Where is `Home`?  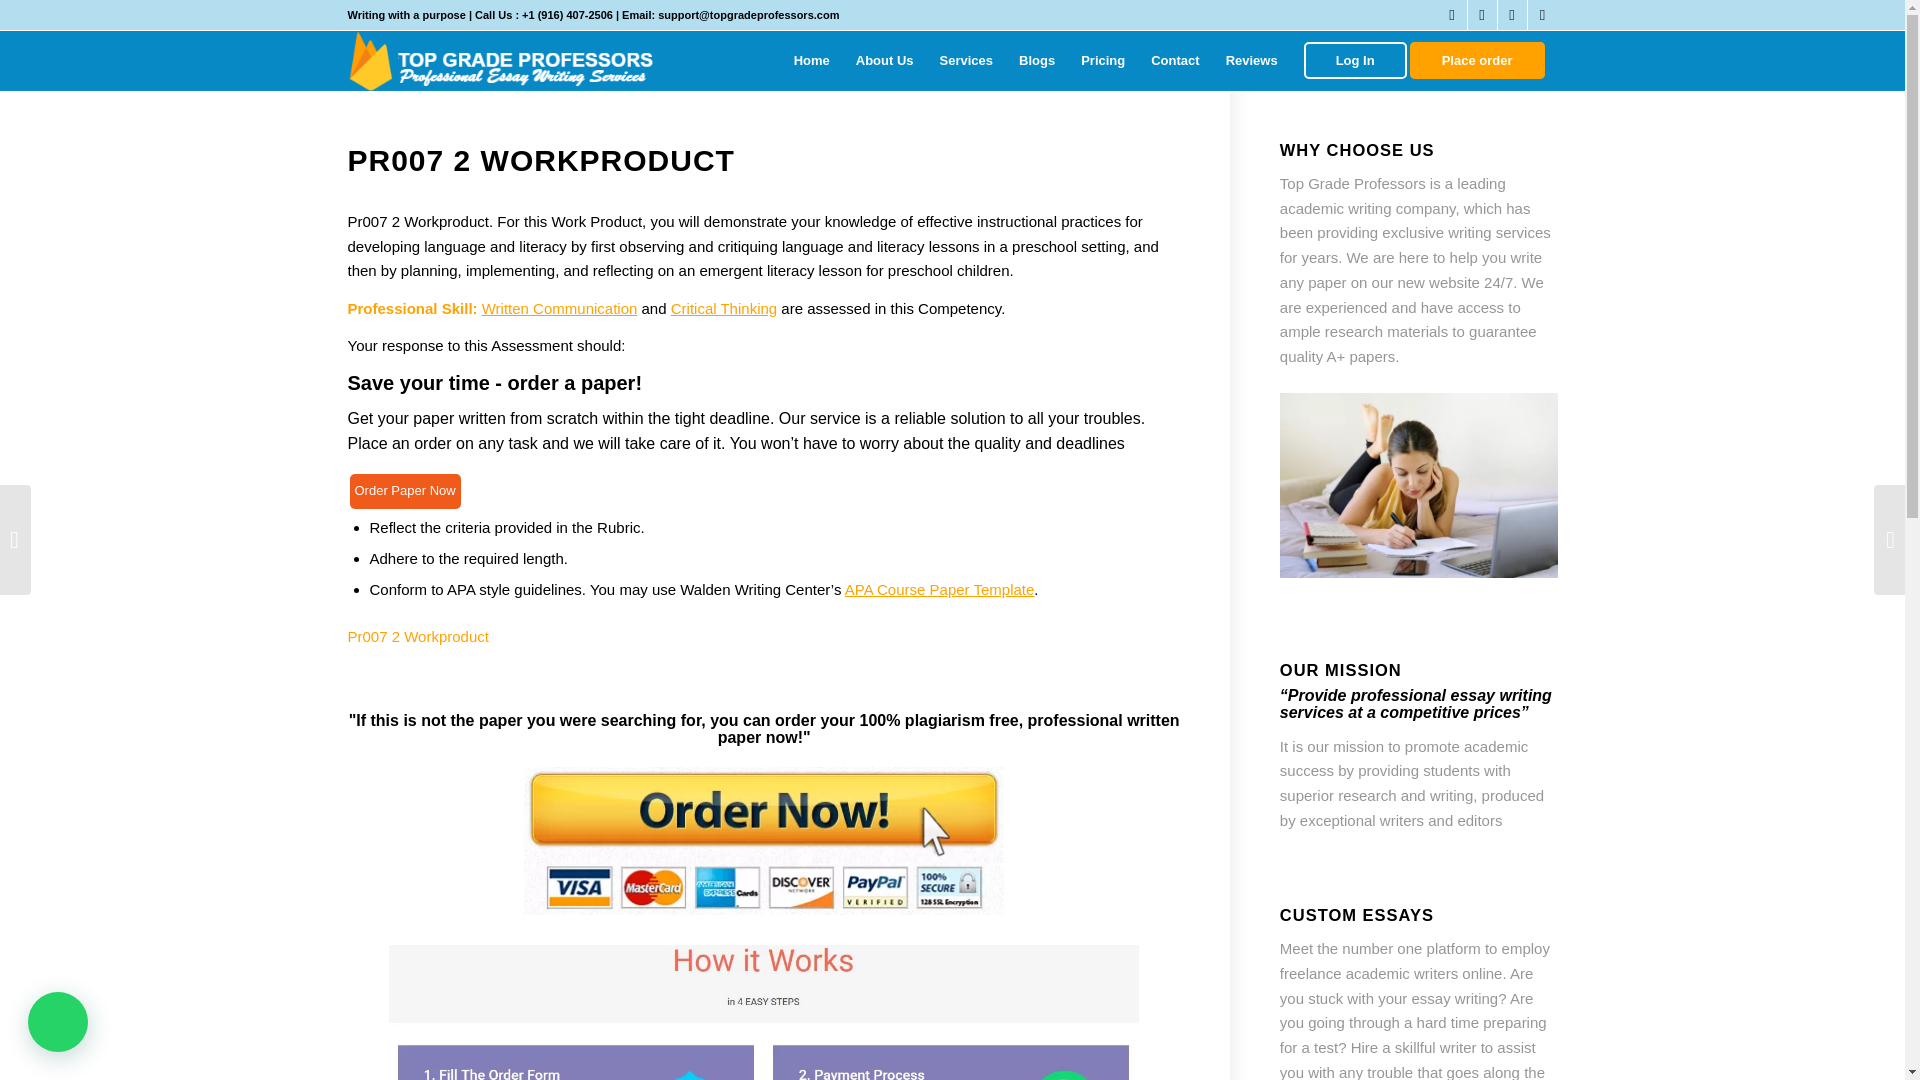
Home is located at coordinates (812, 60).